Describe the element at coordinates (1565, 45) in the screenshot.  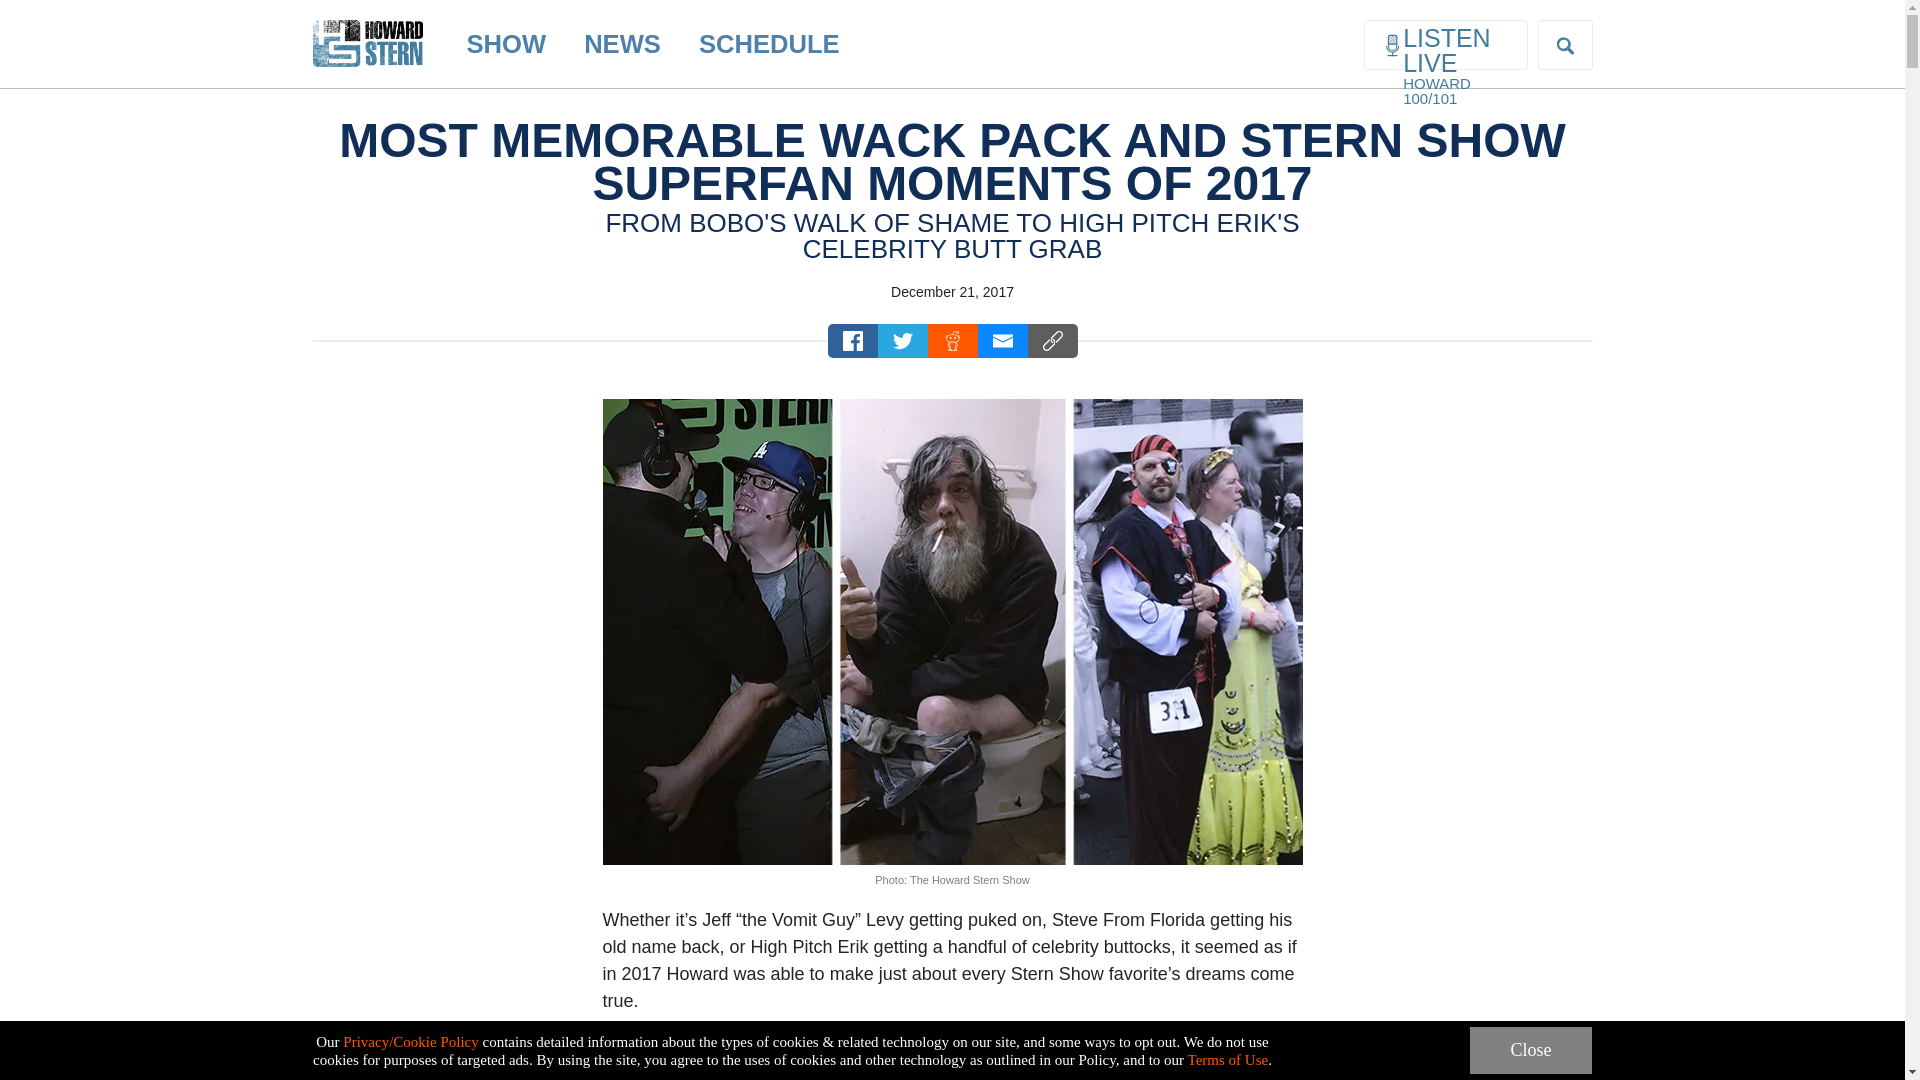
I see `MAGNIFYING GLASS` at that location.